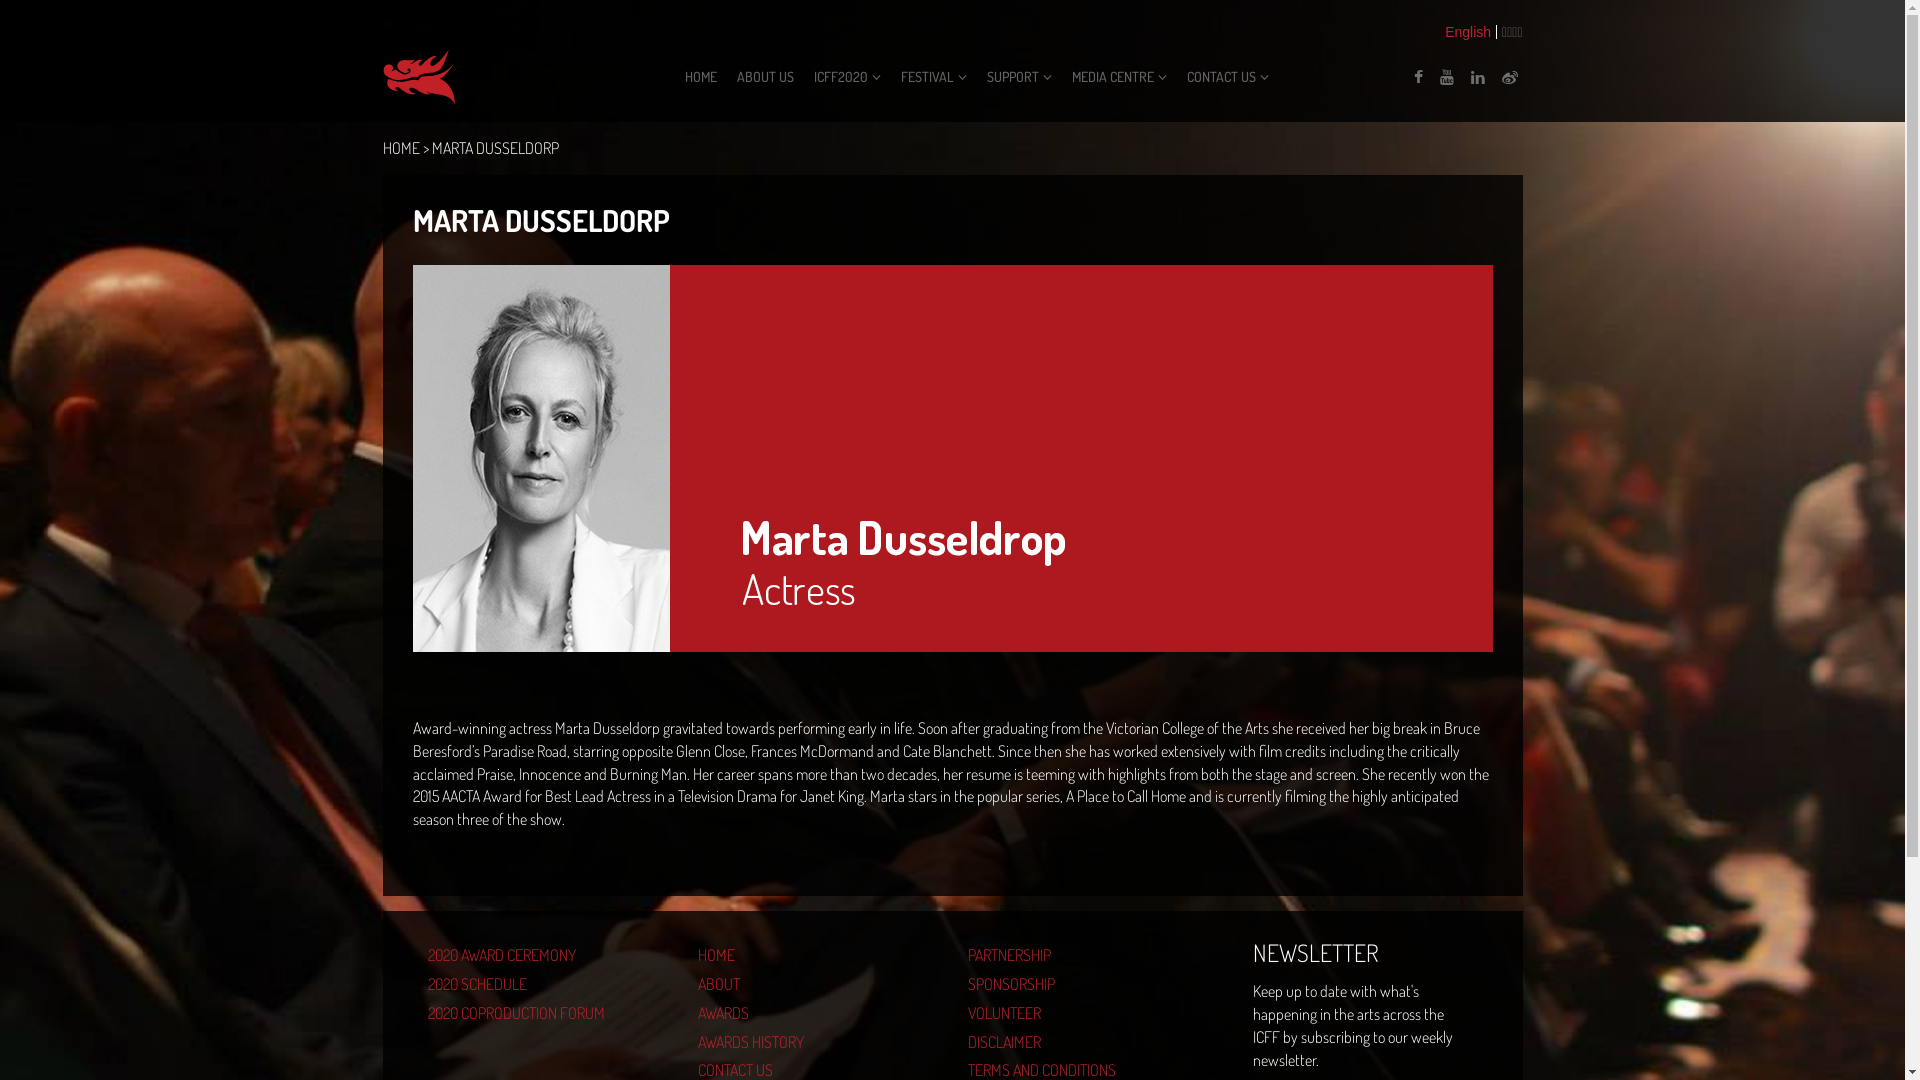  What do you see at coordinates (818, 1014) in the screenshot?
I see `AWARDS` at bounding box center [818, 1014].